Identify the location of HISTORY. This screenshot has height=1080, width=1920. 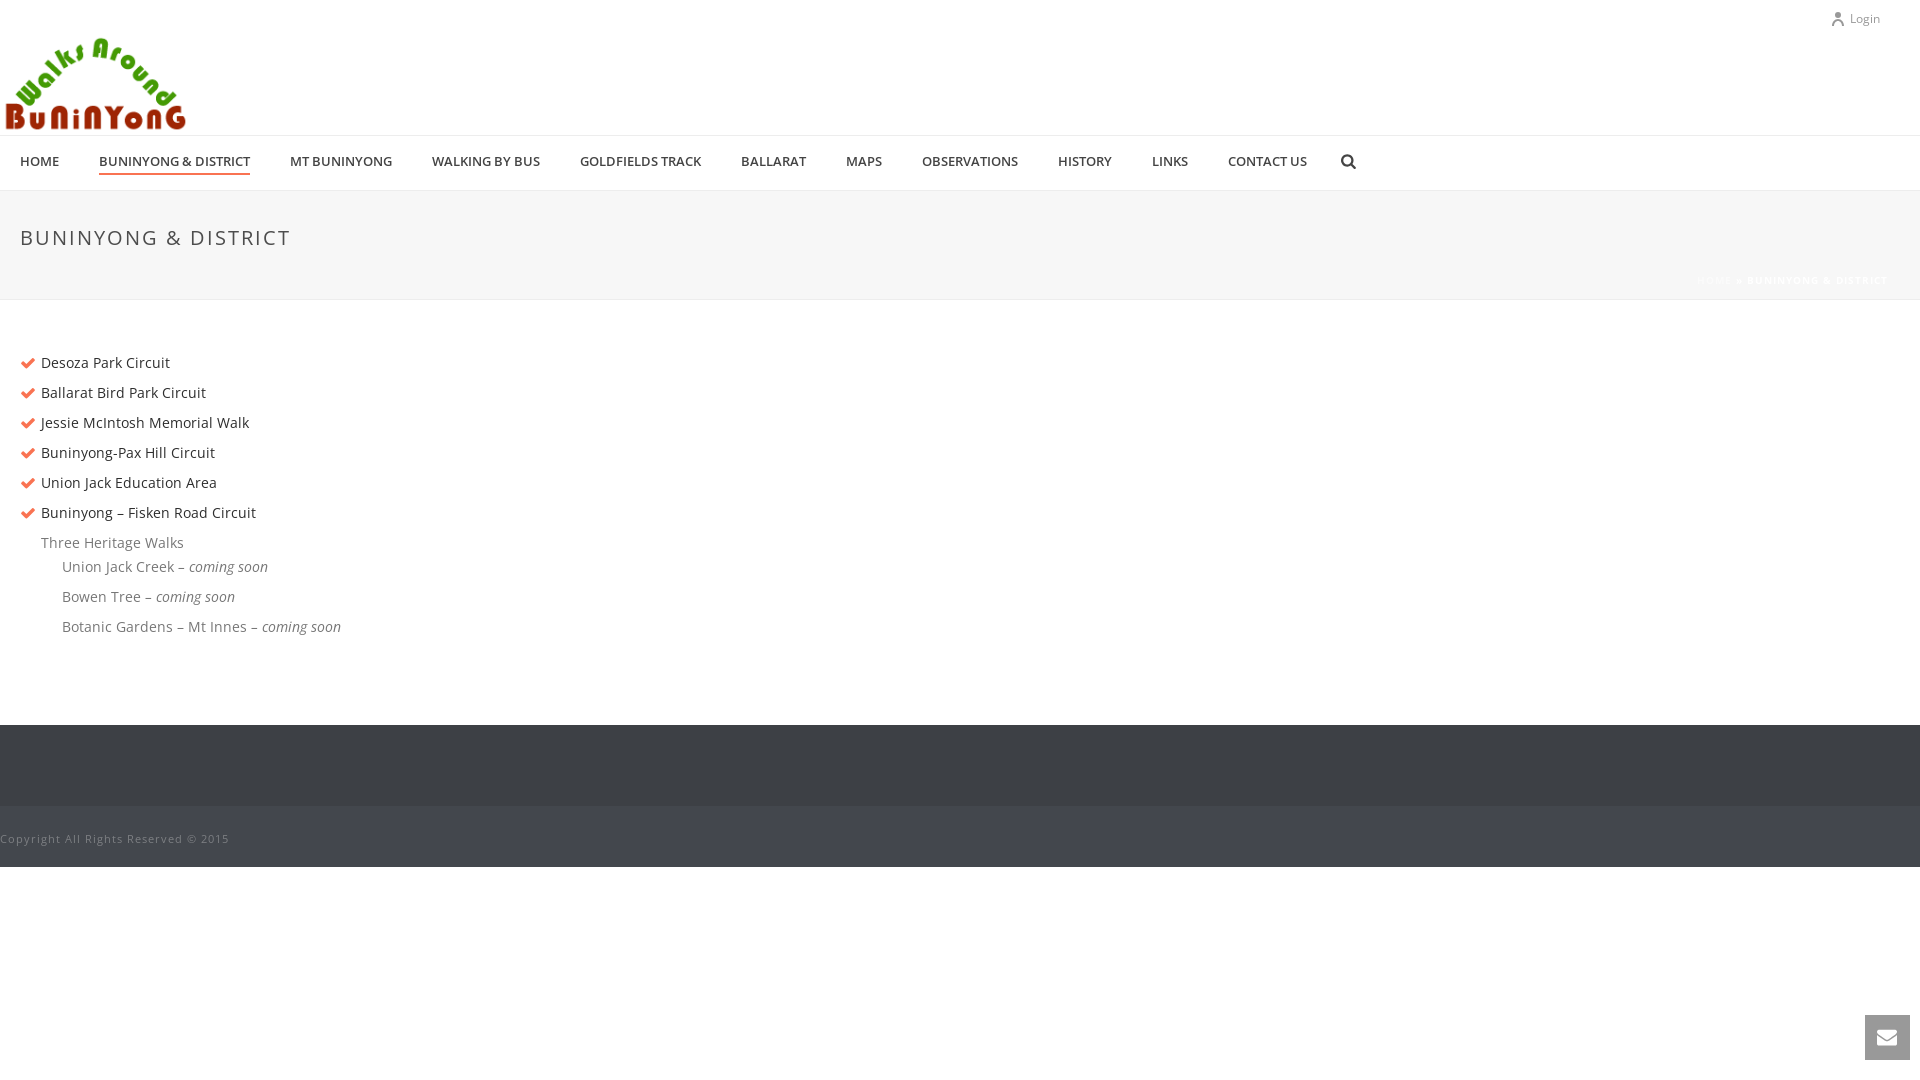
(1085, 162).